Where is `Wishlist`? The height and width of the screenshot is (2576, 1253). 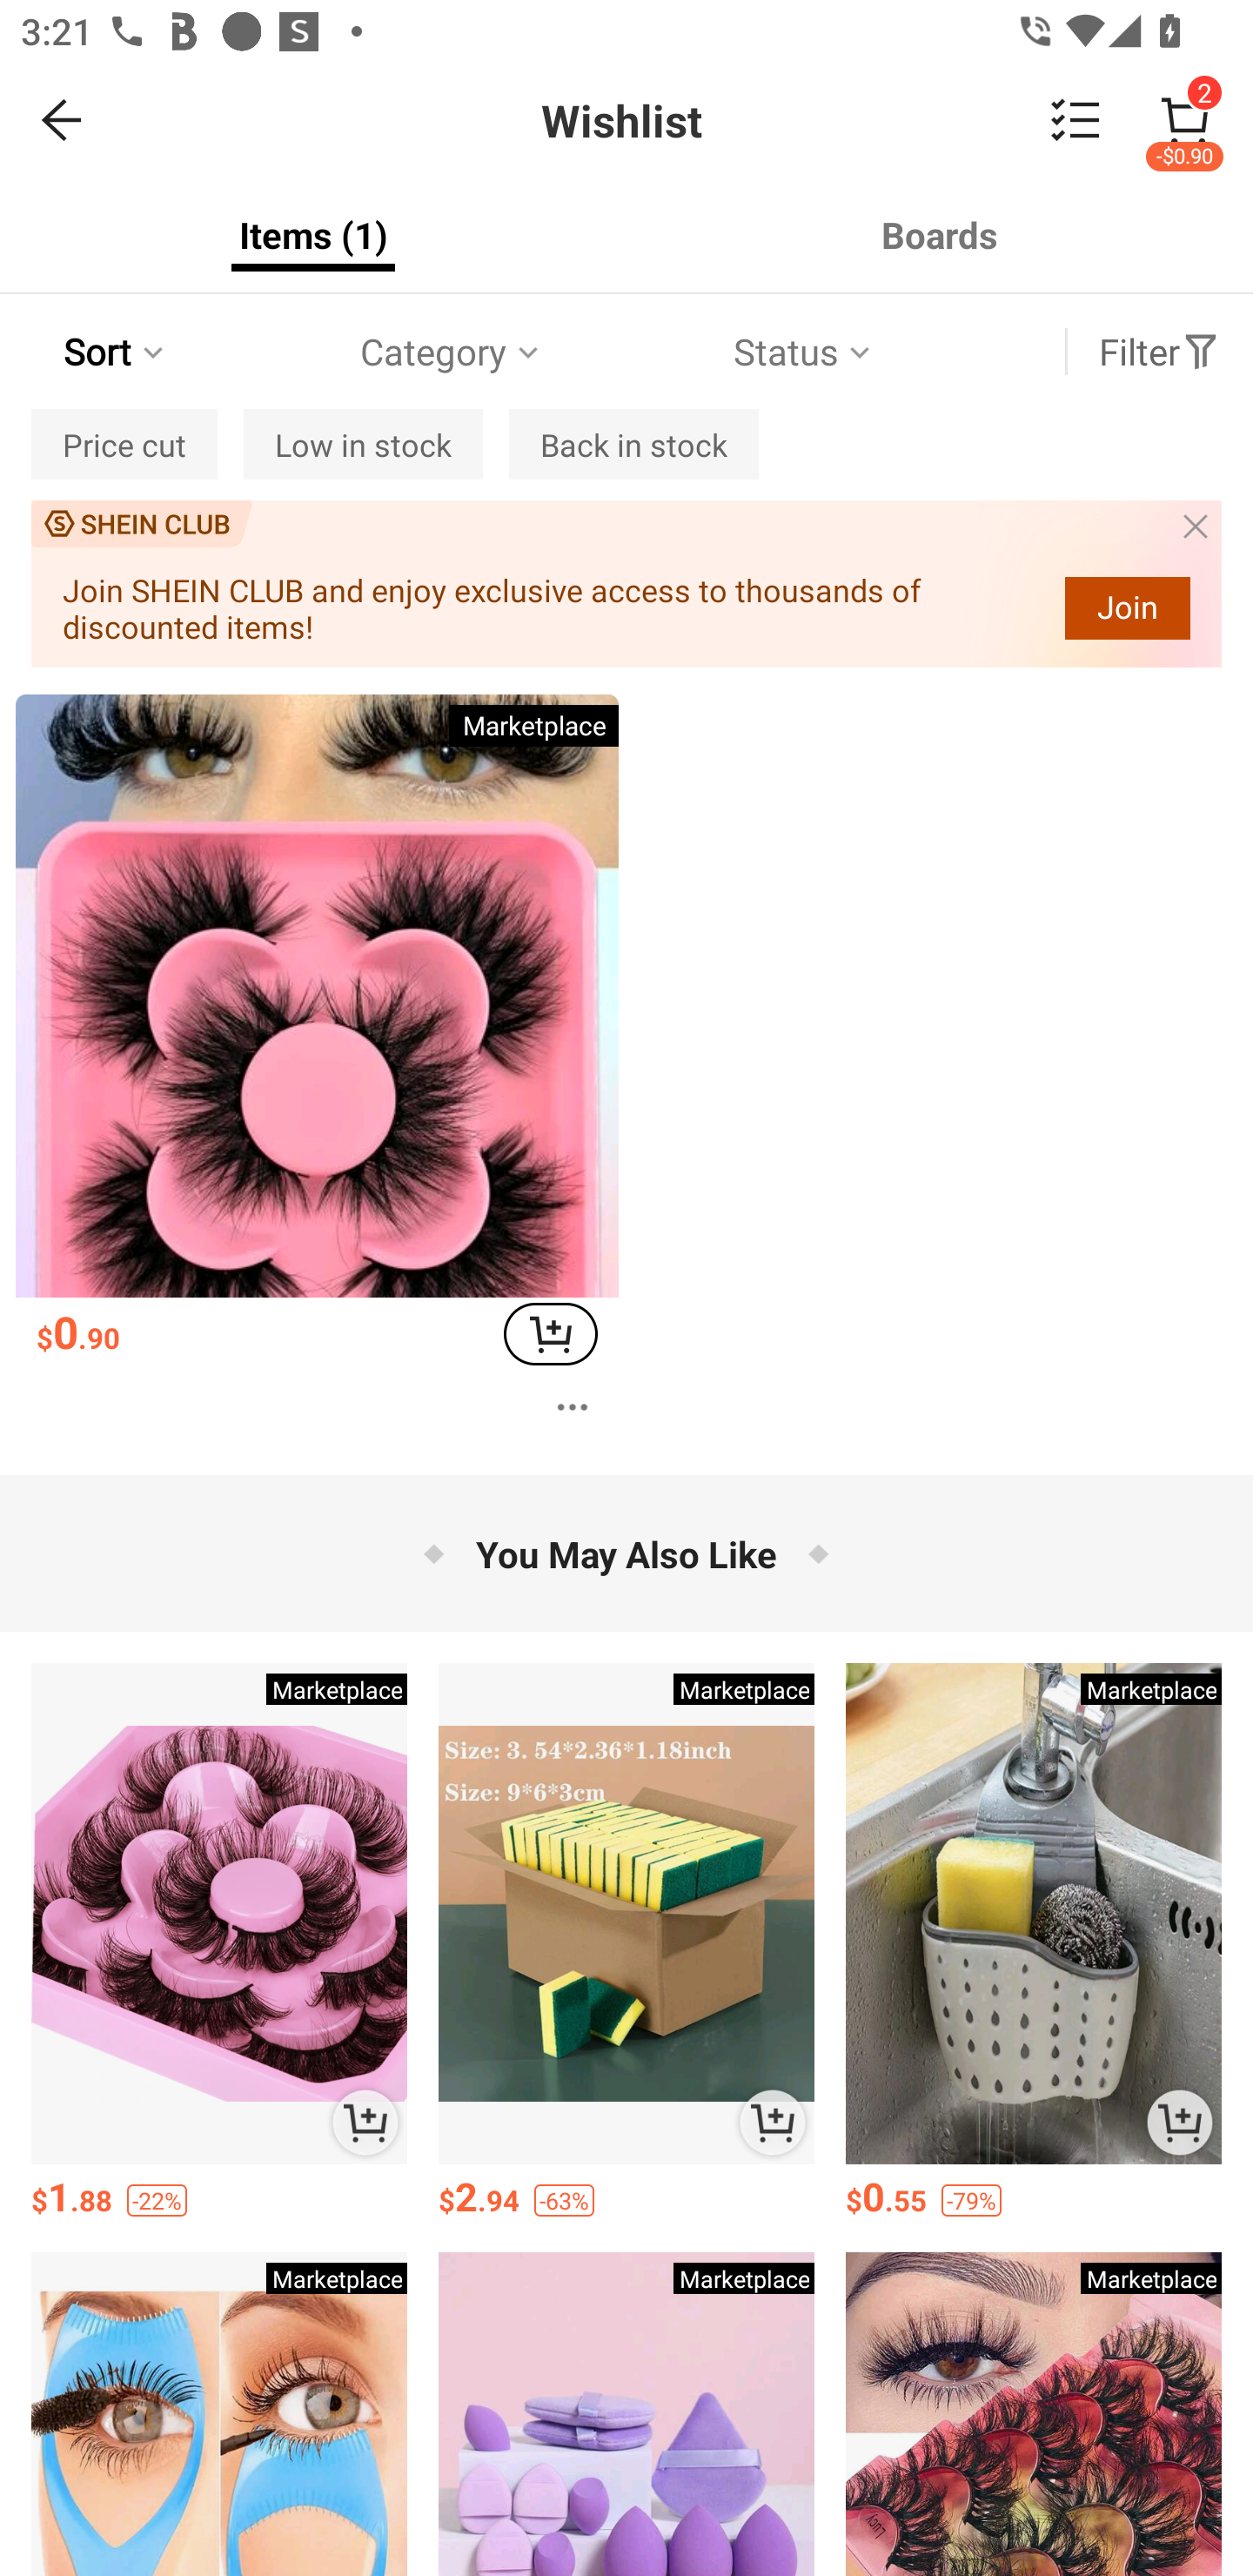
Wishlist is located at coordinates (626, 120).